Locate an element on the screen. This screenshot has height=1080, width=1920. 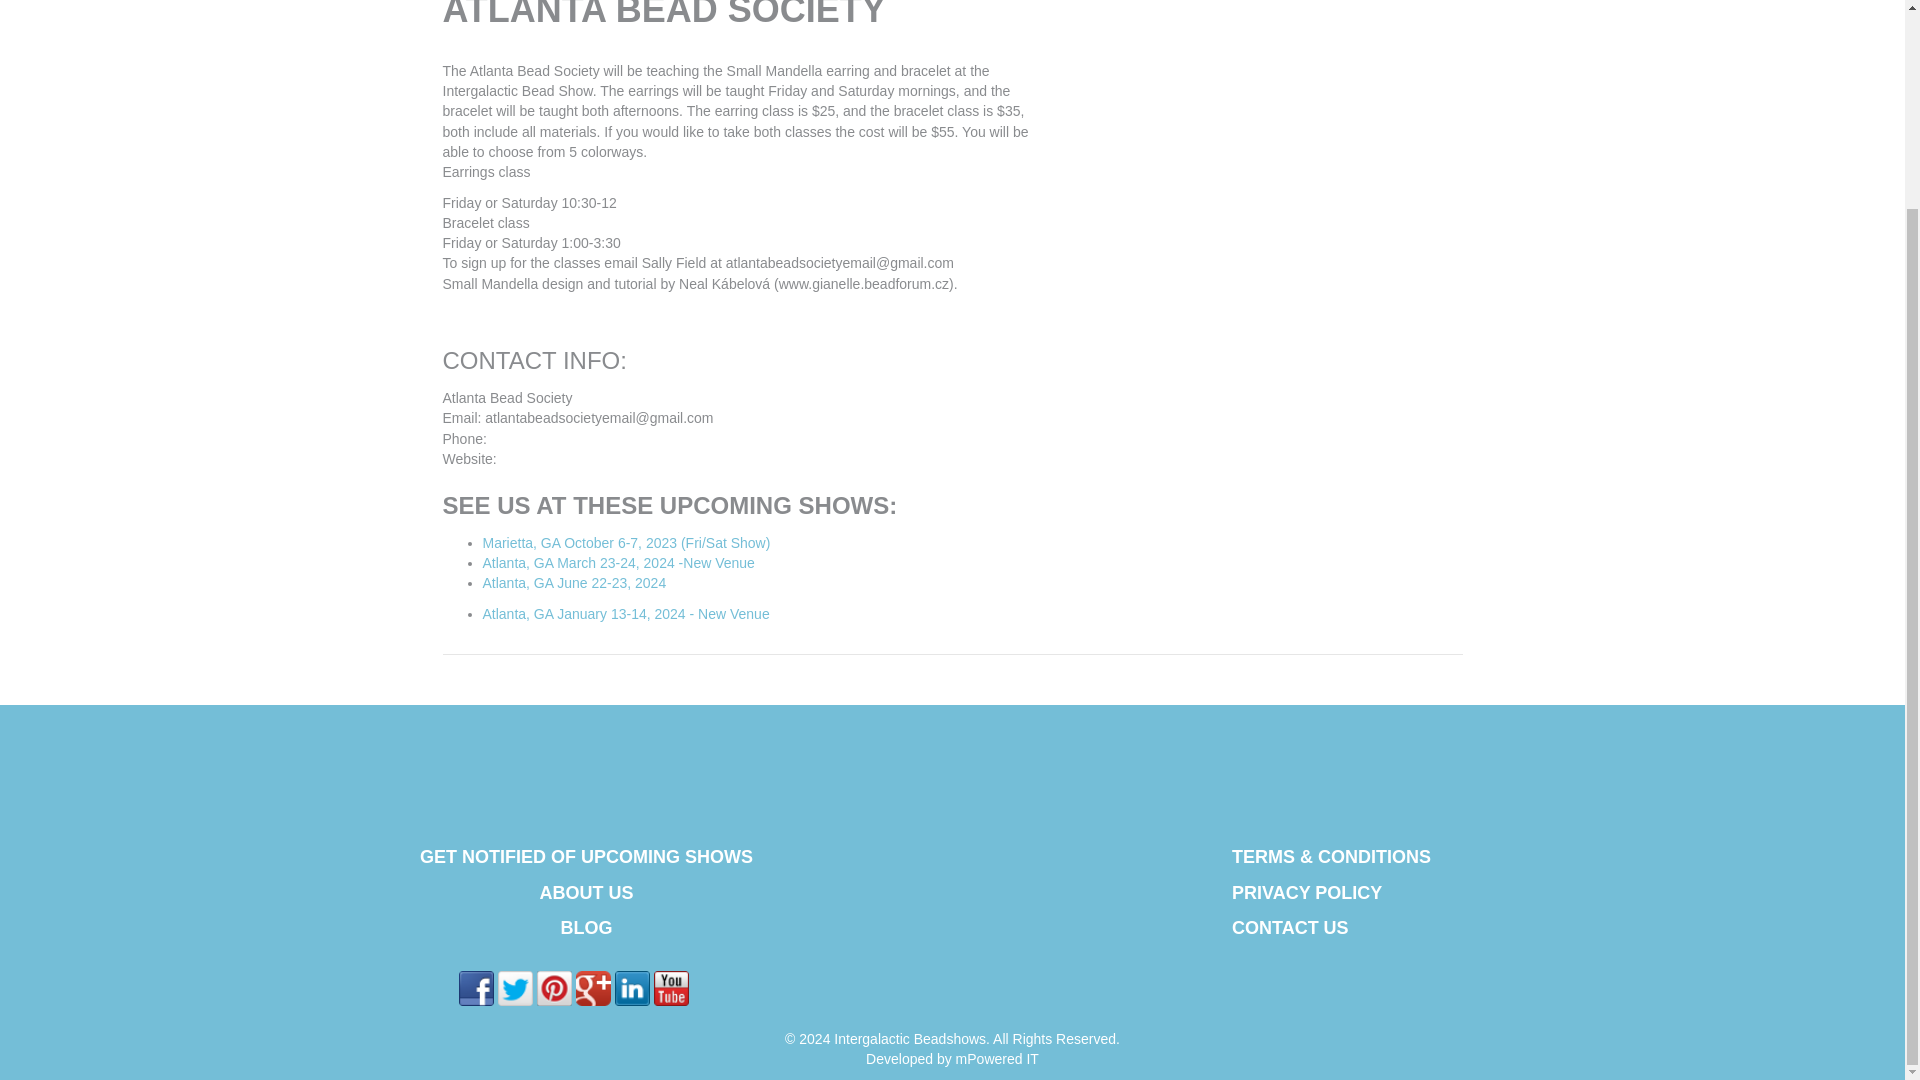
Developed by mPowered IT is located at coordinates (952, 1058).